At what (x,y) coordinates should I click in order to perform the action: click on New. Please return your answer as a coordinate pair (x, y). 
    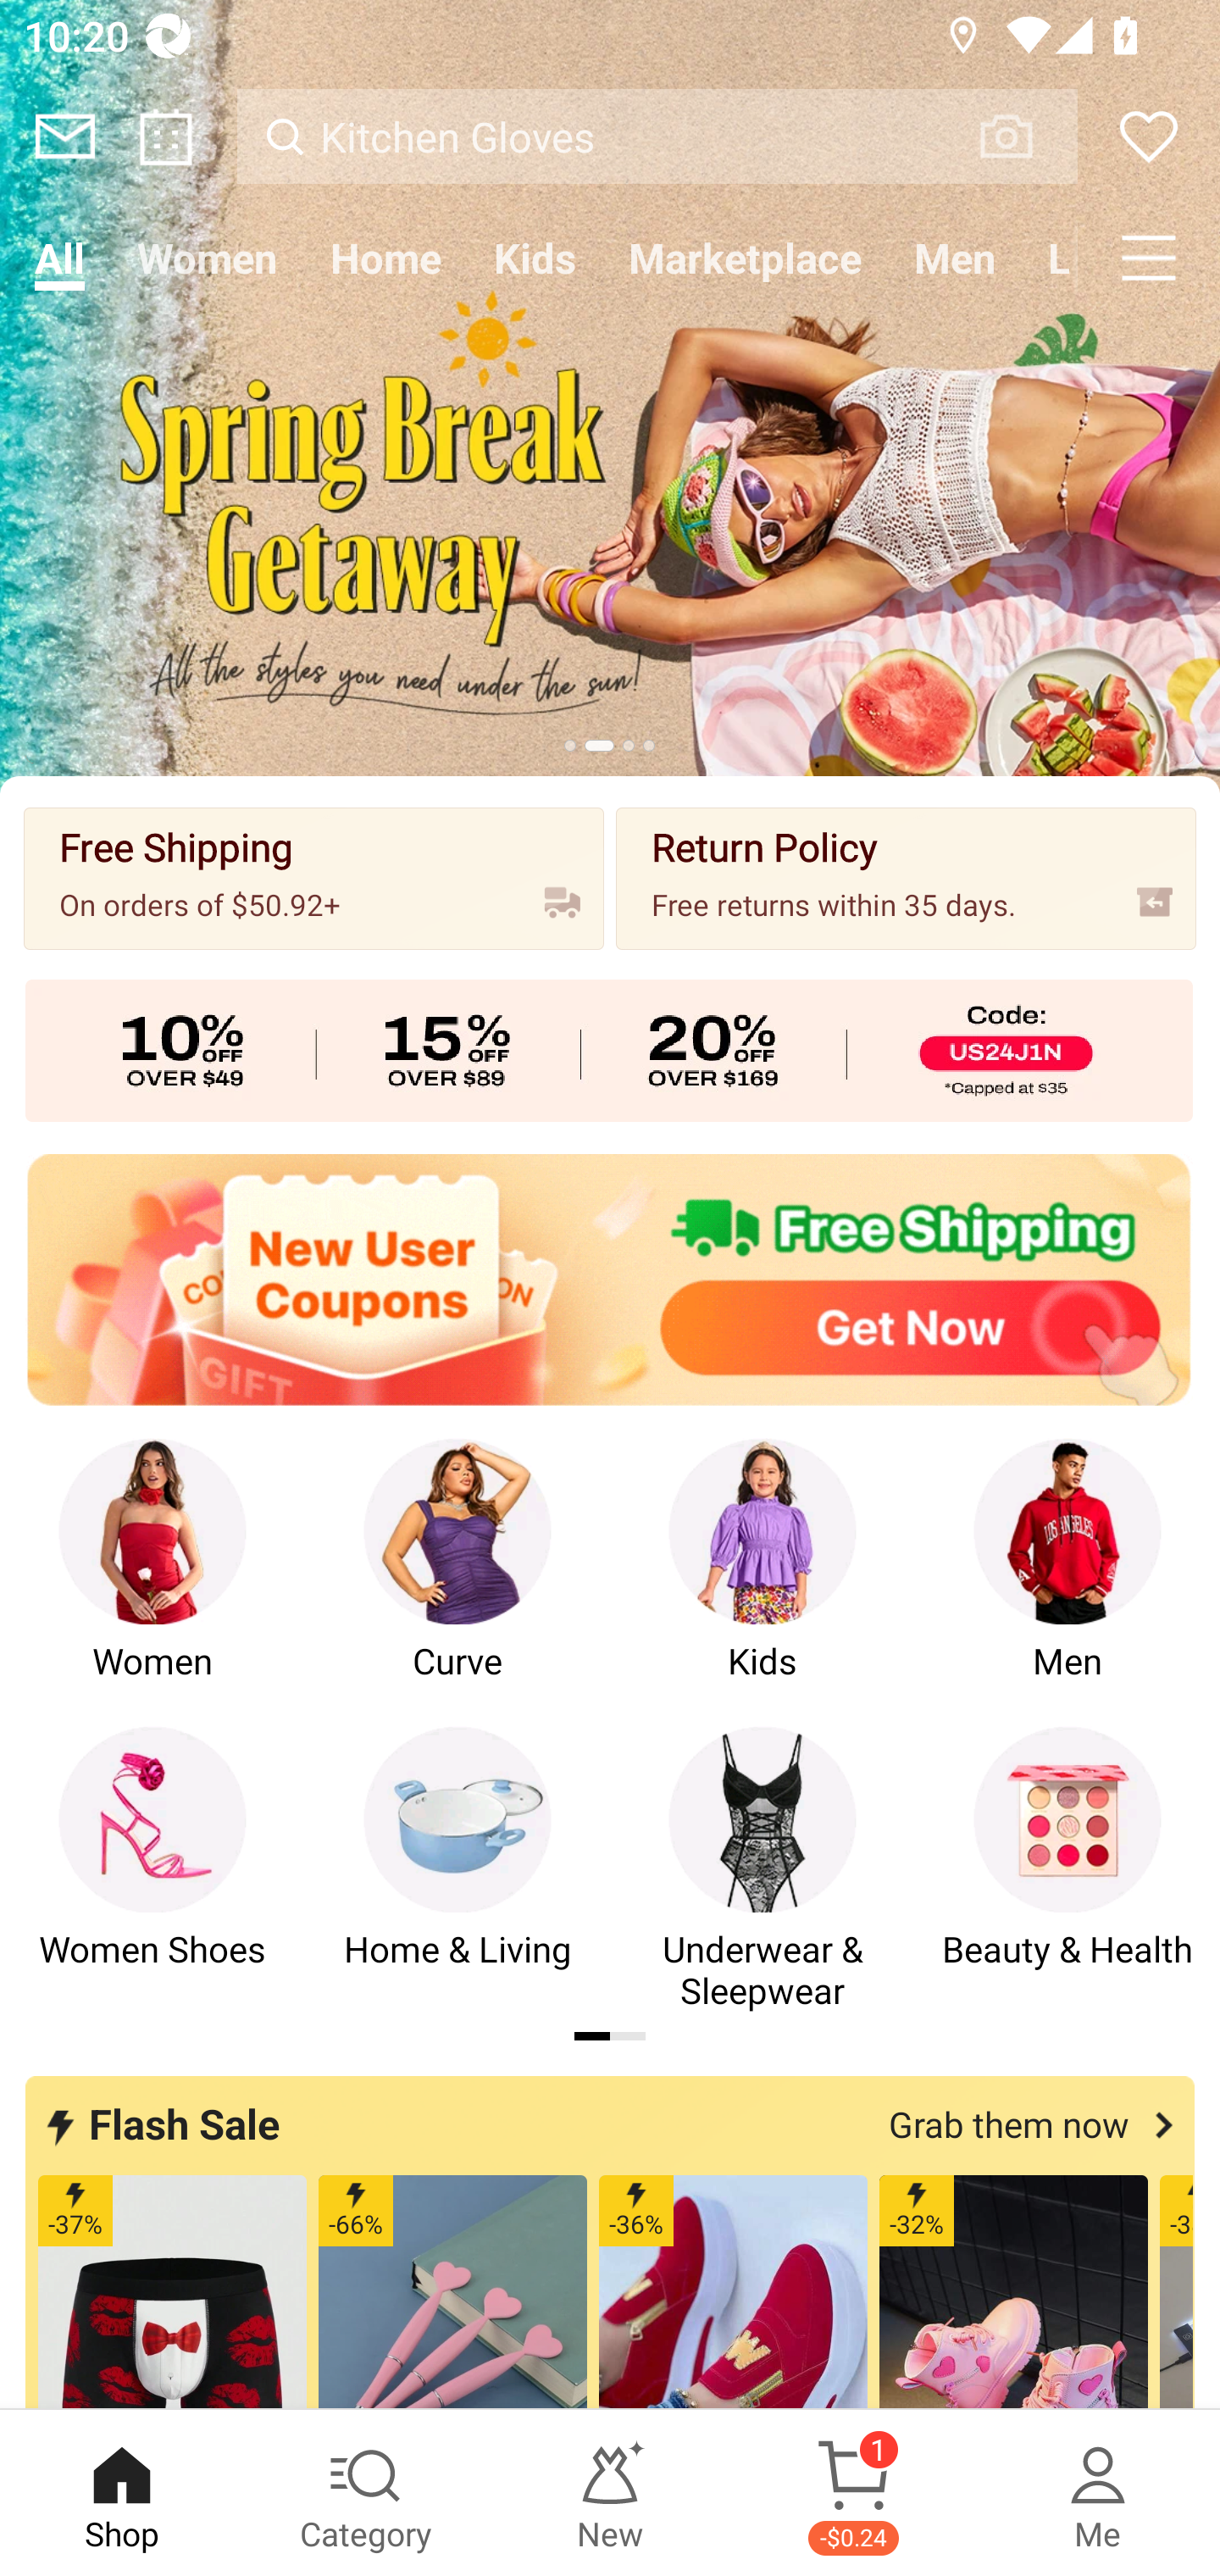
    Looking at the image, I should click on (610, 2493).